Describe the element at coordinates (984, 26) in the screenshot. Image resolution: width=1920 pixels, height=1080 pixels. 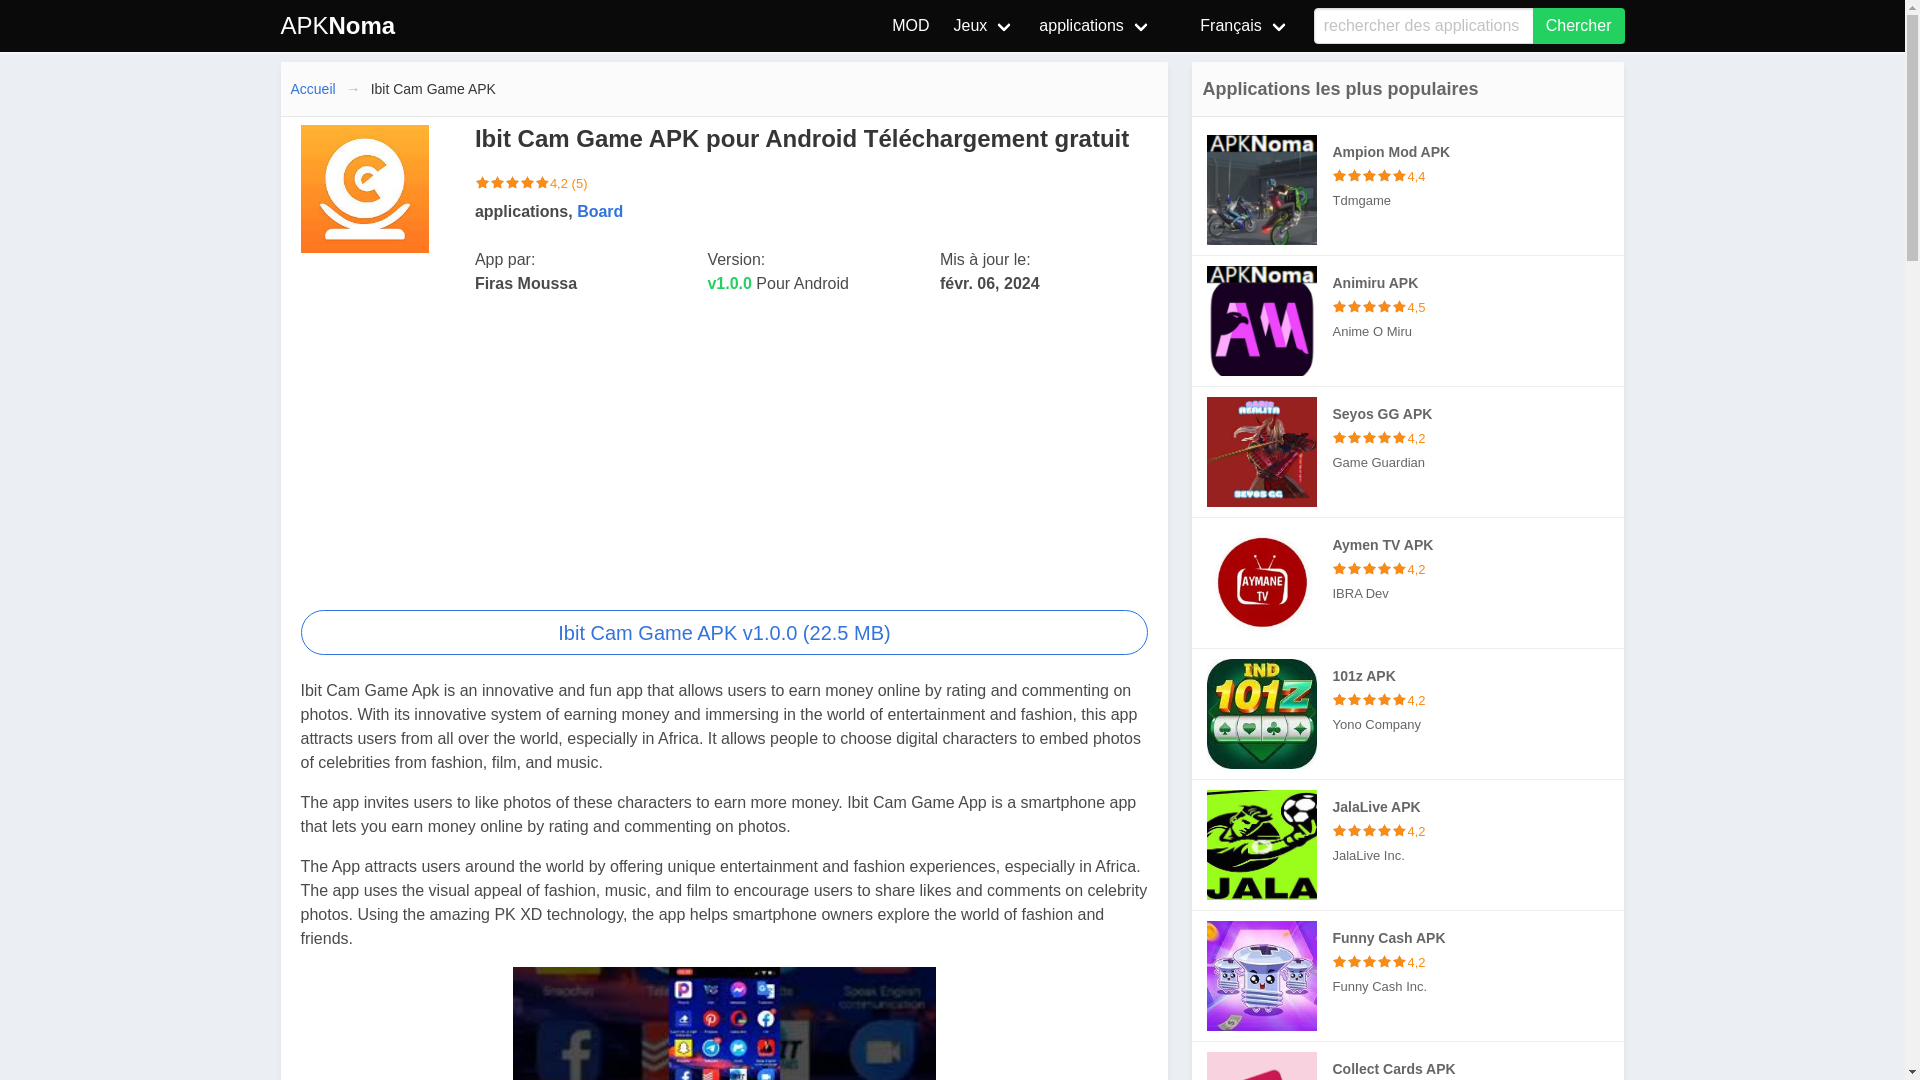
I see `Jeux` at that location.